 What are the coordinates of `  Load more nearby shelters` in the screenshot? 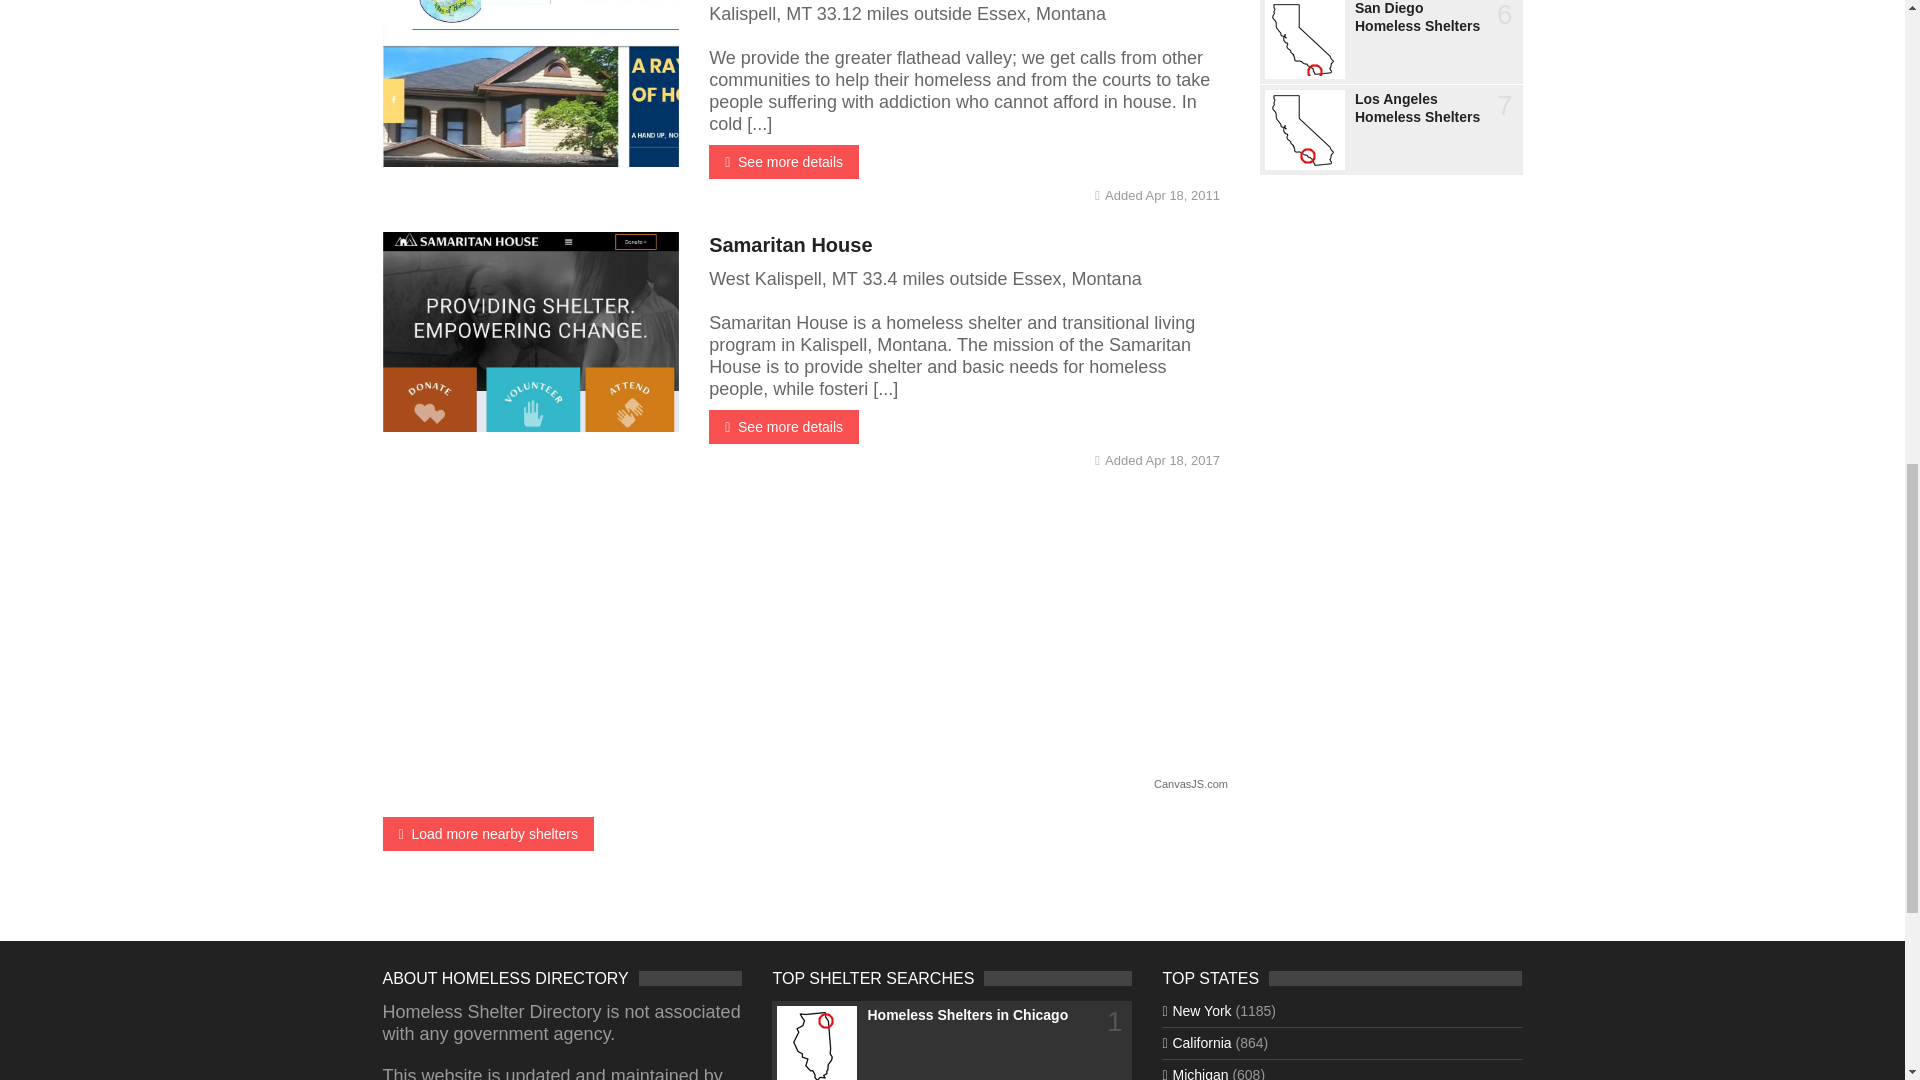 It's located at (488, 834).